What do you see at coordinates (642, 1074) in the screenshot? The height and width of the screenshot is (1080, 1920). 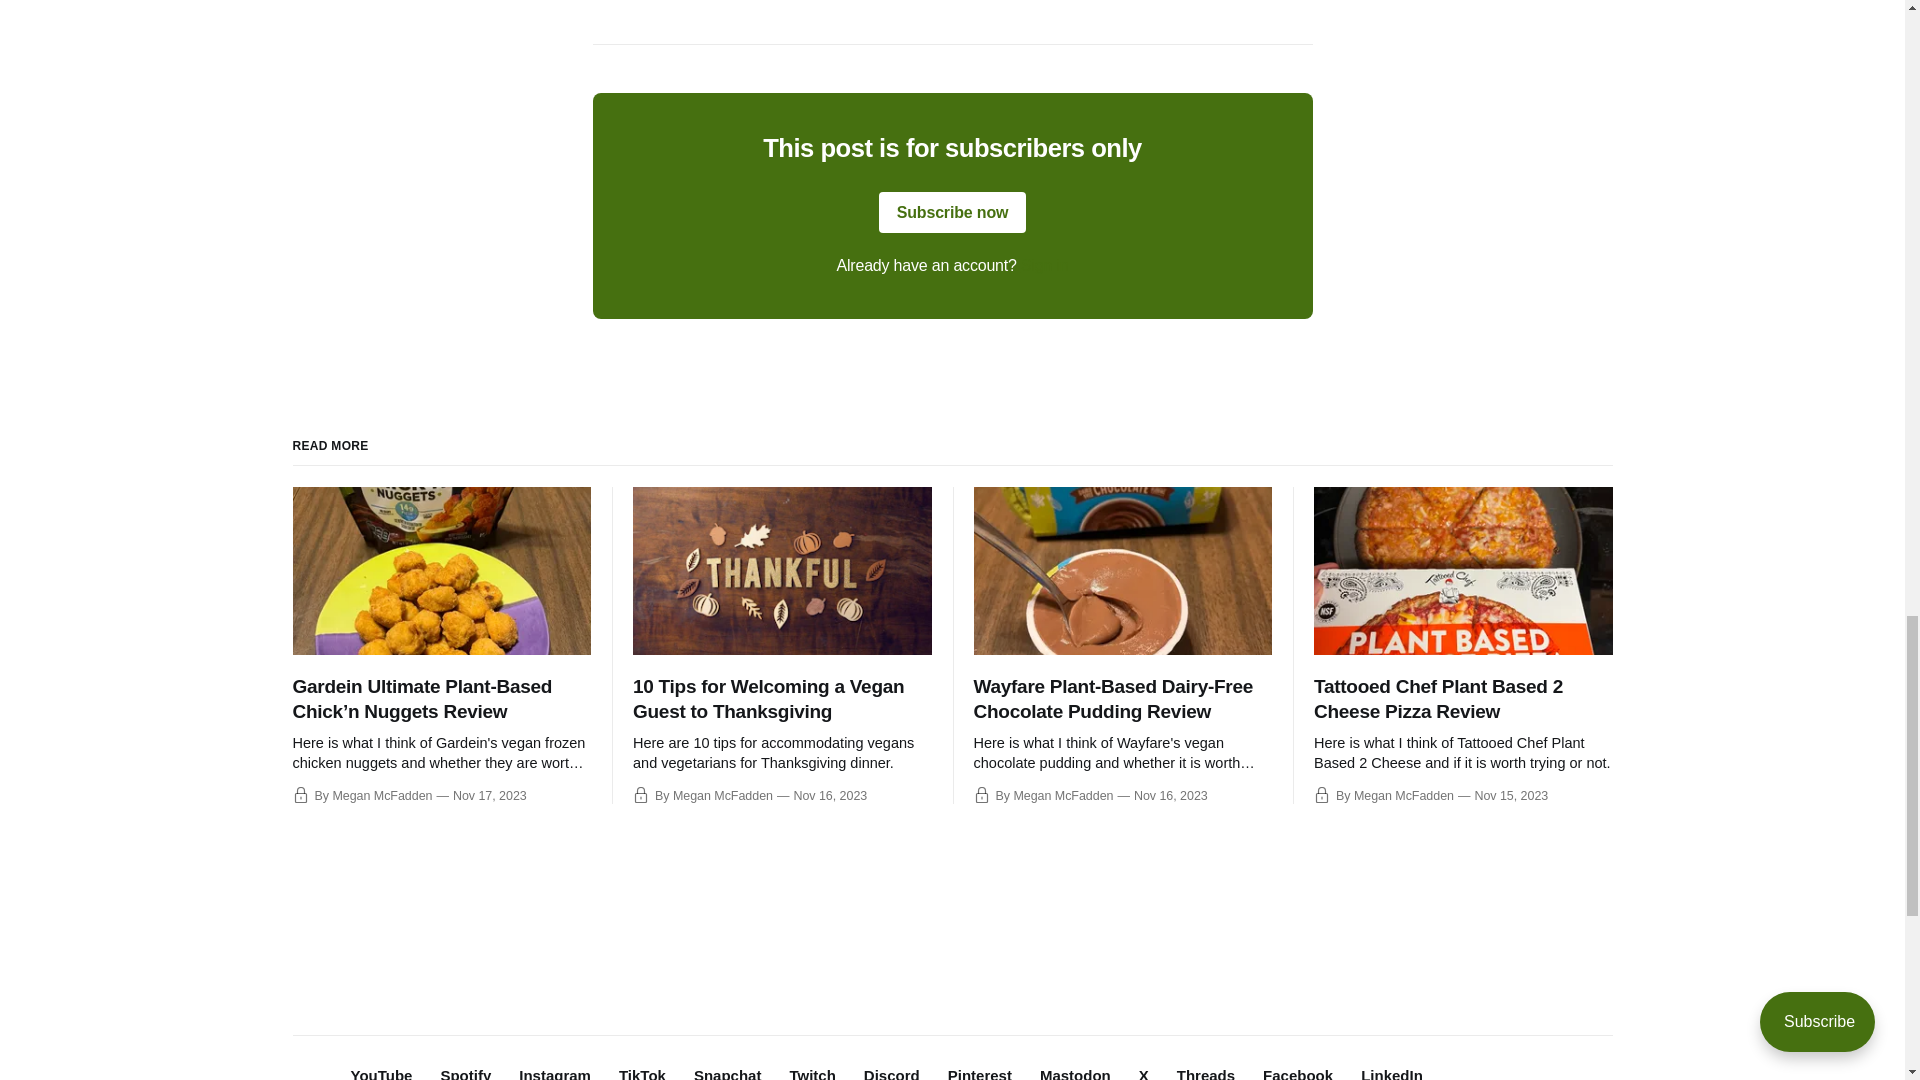 I see `TikTok` at bounding box center [642, 1074].